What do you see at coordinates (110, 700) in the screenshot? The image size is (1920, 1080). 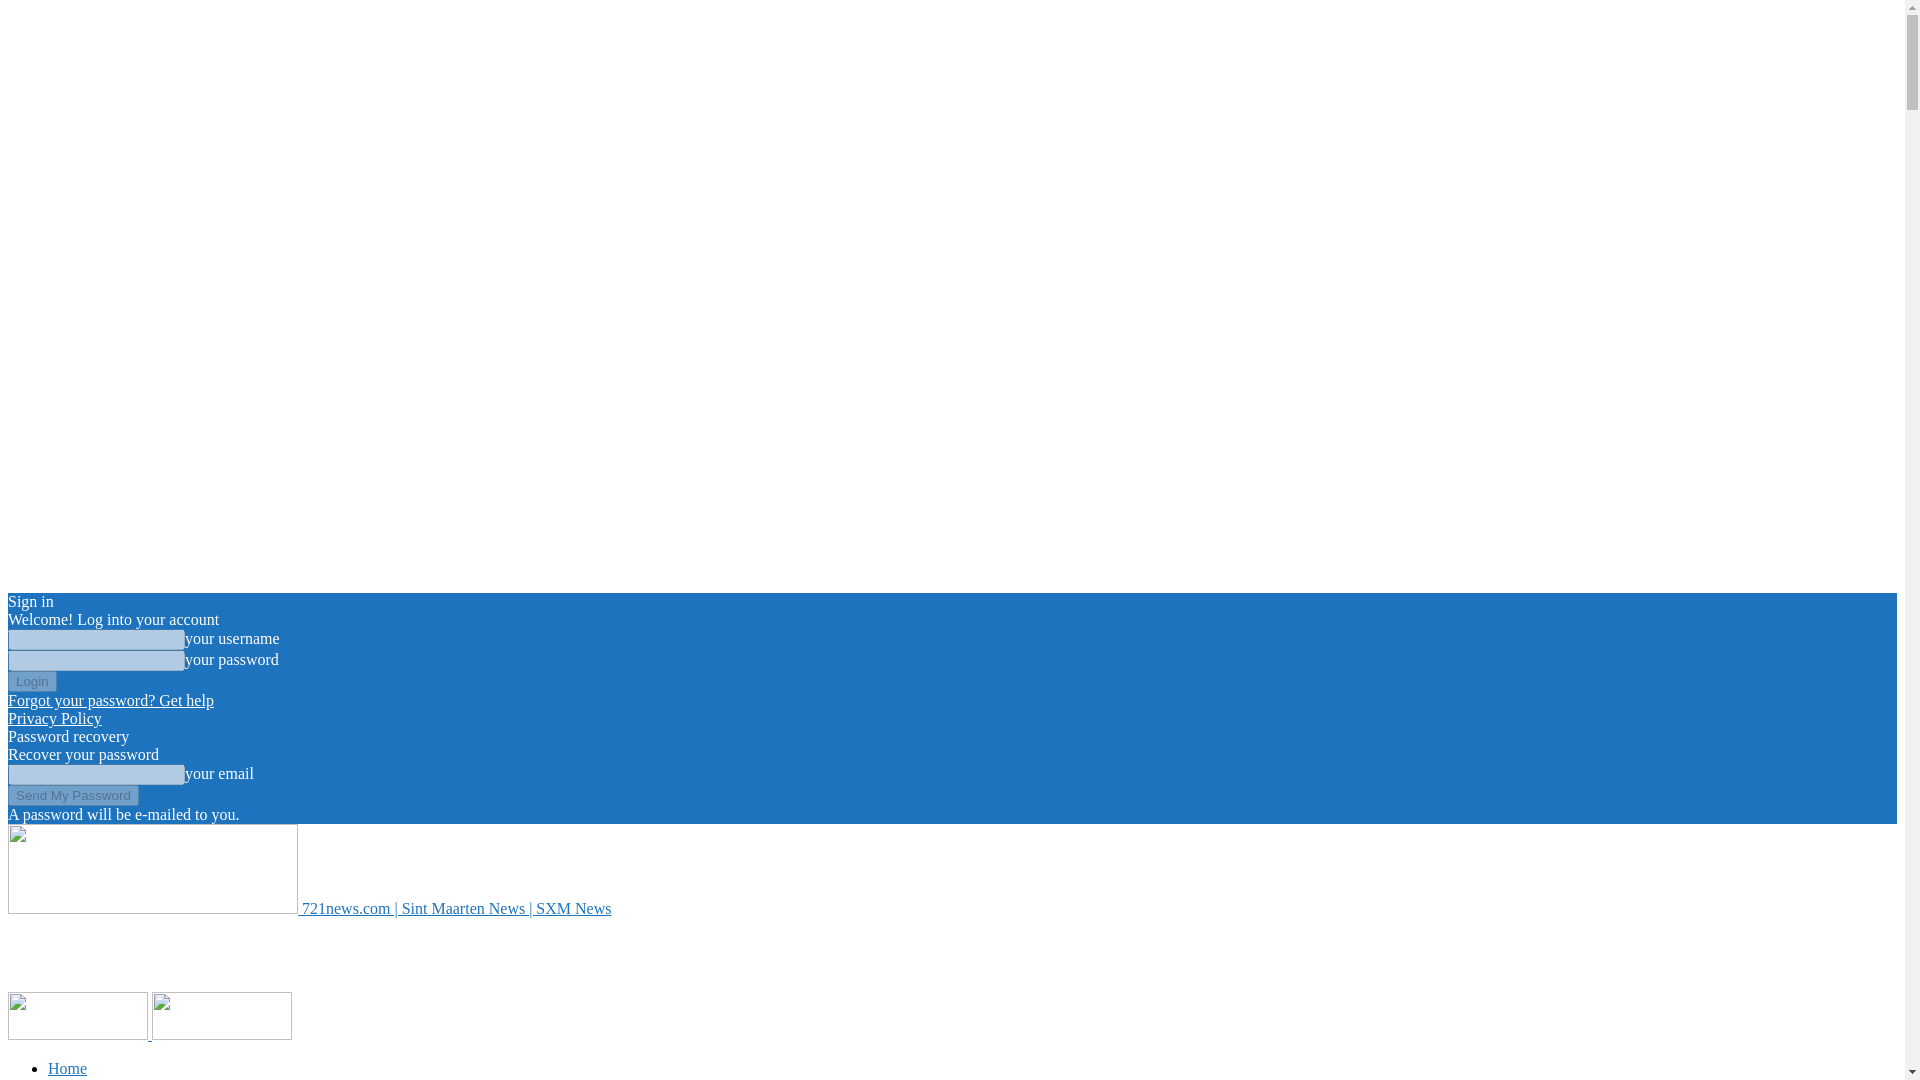 I see `Forgot your password? Get help` at bounding box center [110, 700].